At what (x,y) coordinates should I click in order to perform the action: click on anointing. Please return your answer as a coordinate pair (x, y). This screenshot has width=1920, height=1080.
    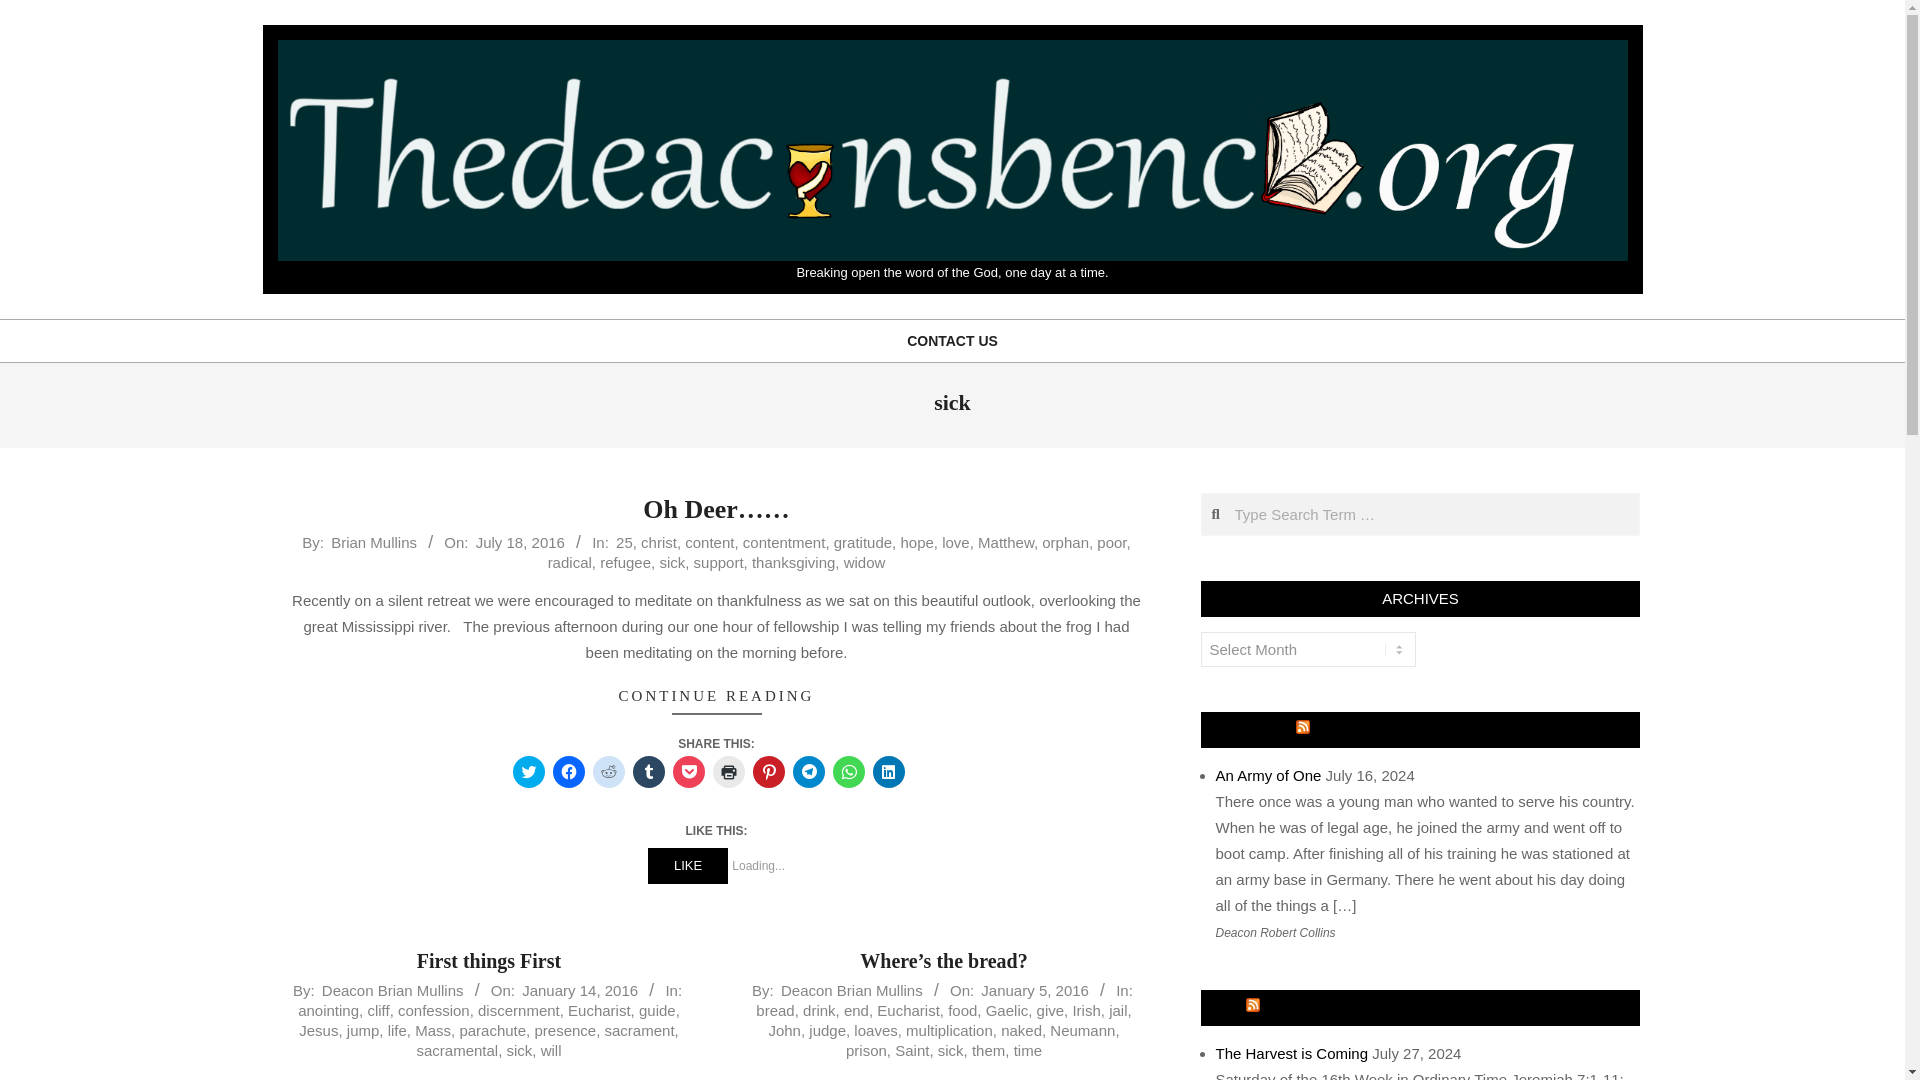
    Looking at the image, I should click on (328, 1010).